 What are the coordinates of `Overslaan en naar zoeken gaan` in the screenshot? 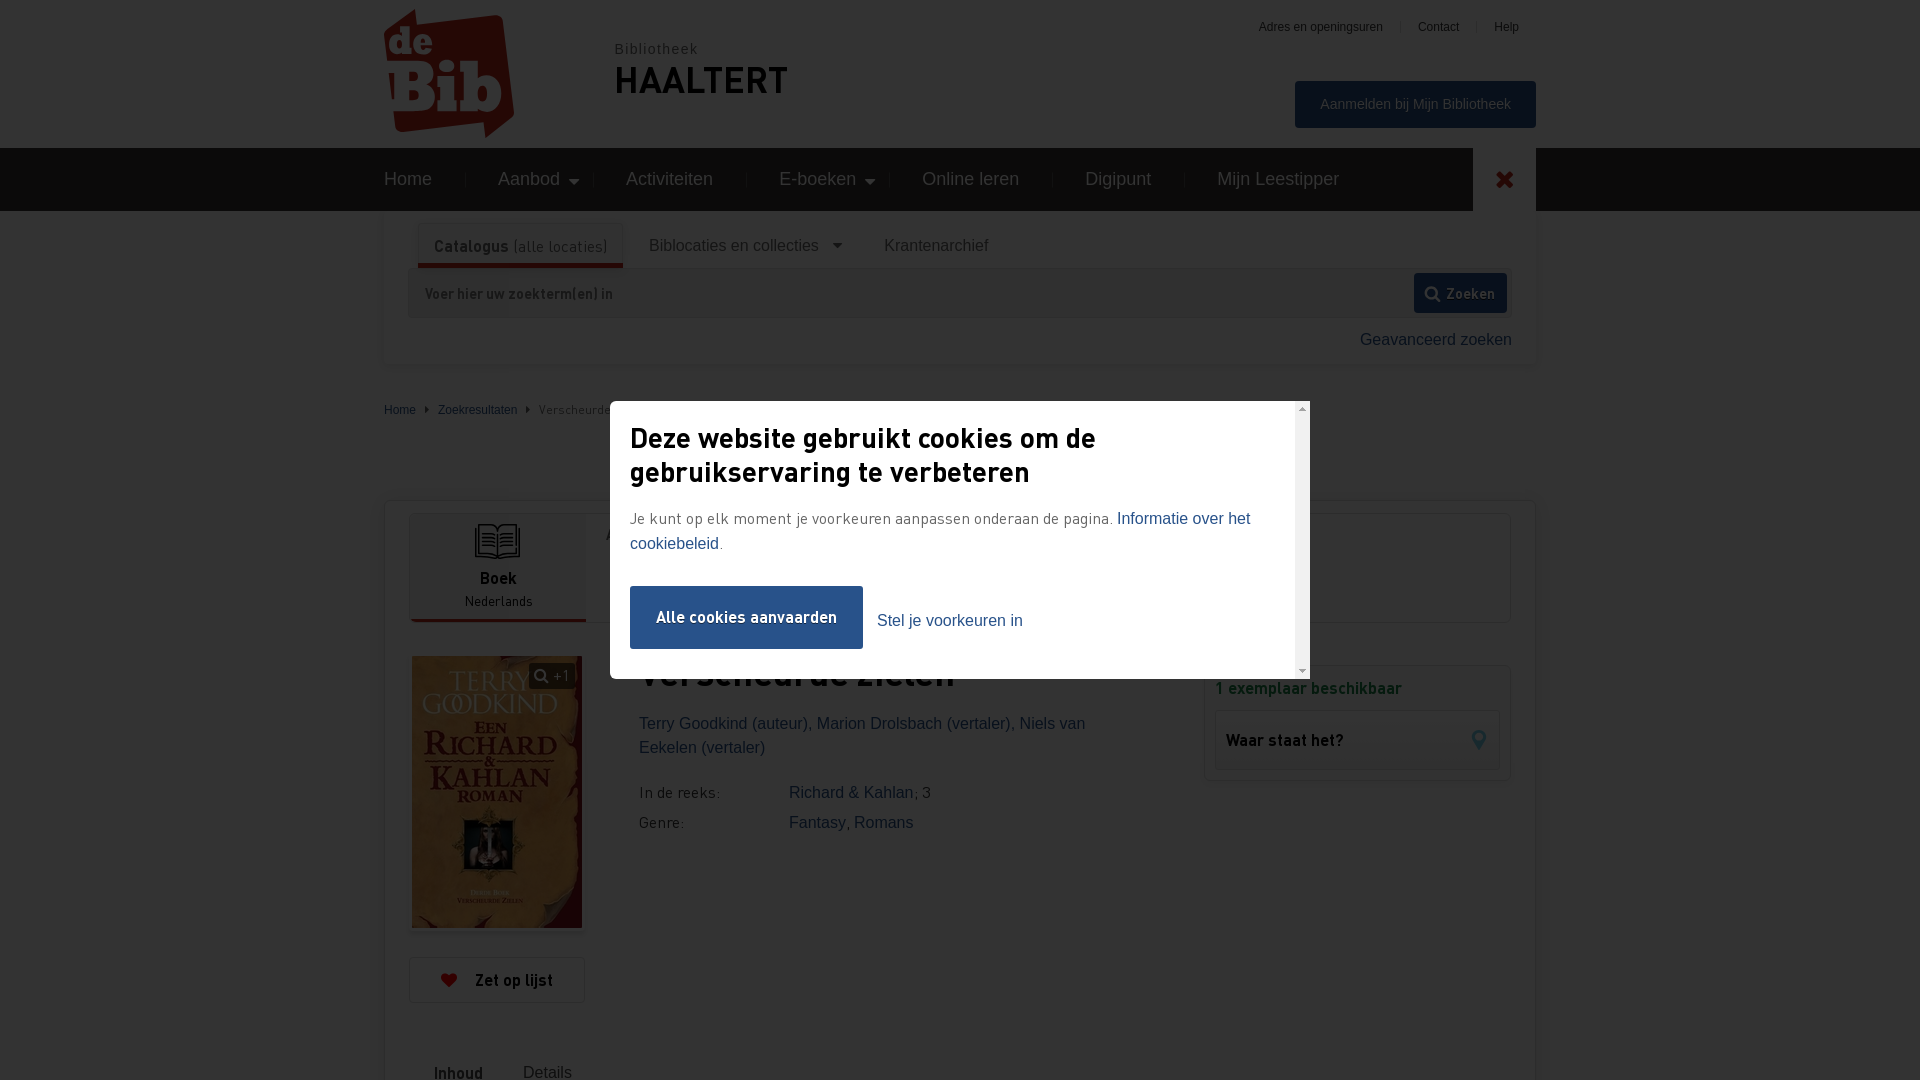 It's located at (0, 0).